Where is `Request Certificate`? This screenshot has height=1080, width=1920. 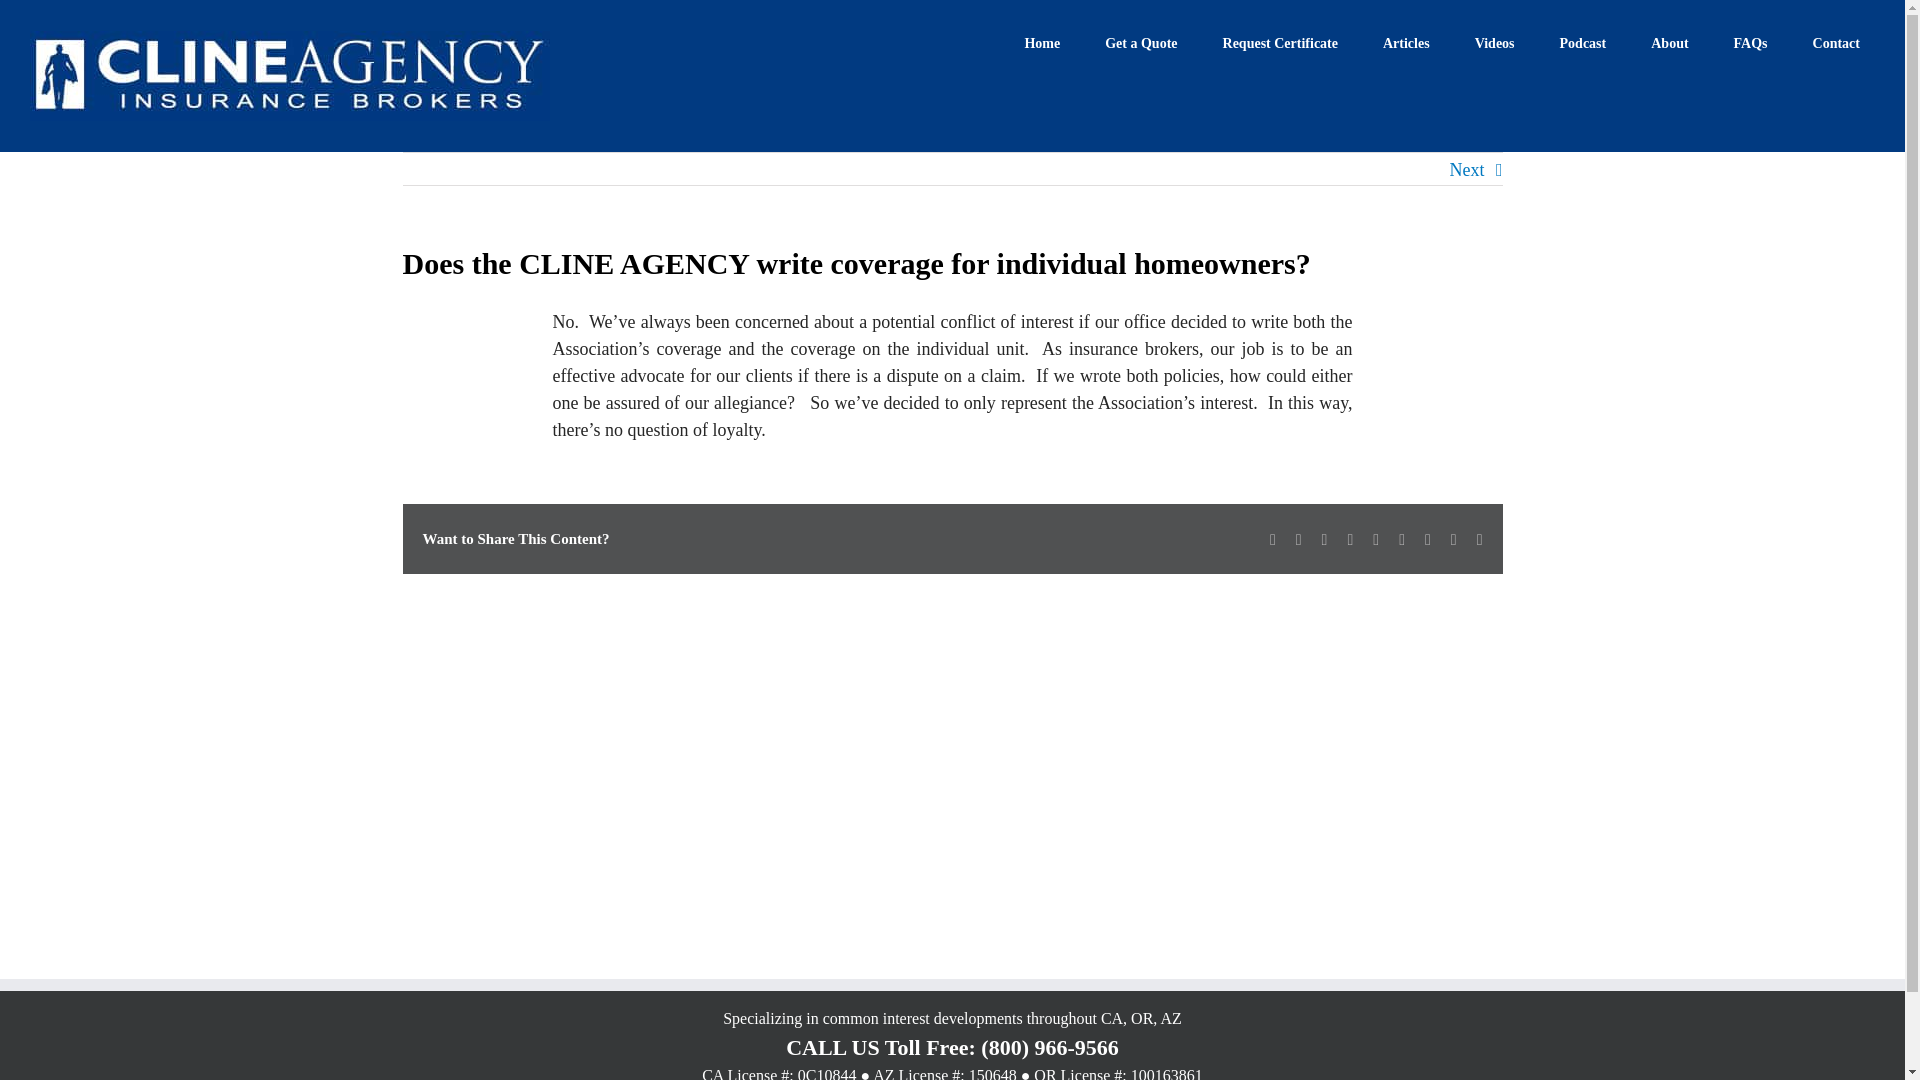 Request Certificate is located at coordinates (1280, 42).